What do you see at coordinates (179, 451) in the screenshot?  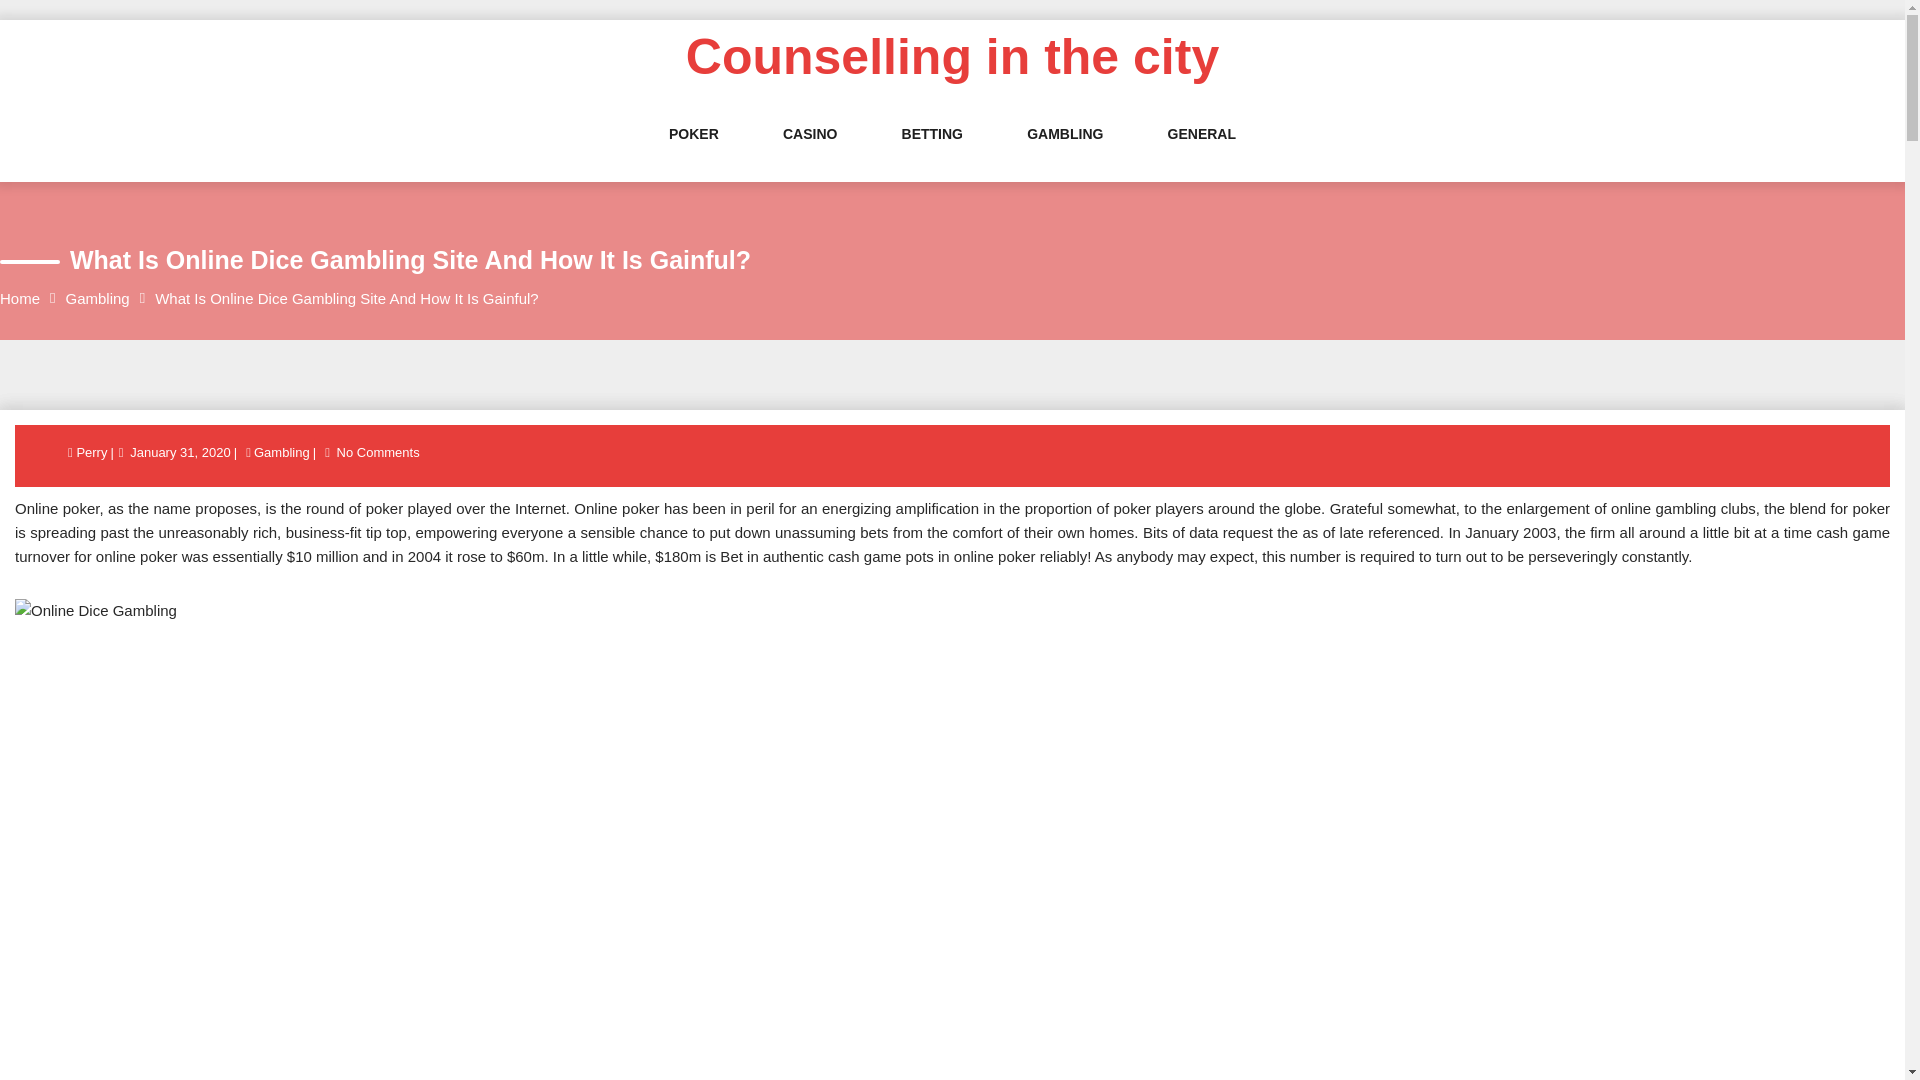 I see `January 31, 2020` at bounding box center [179, 451].